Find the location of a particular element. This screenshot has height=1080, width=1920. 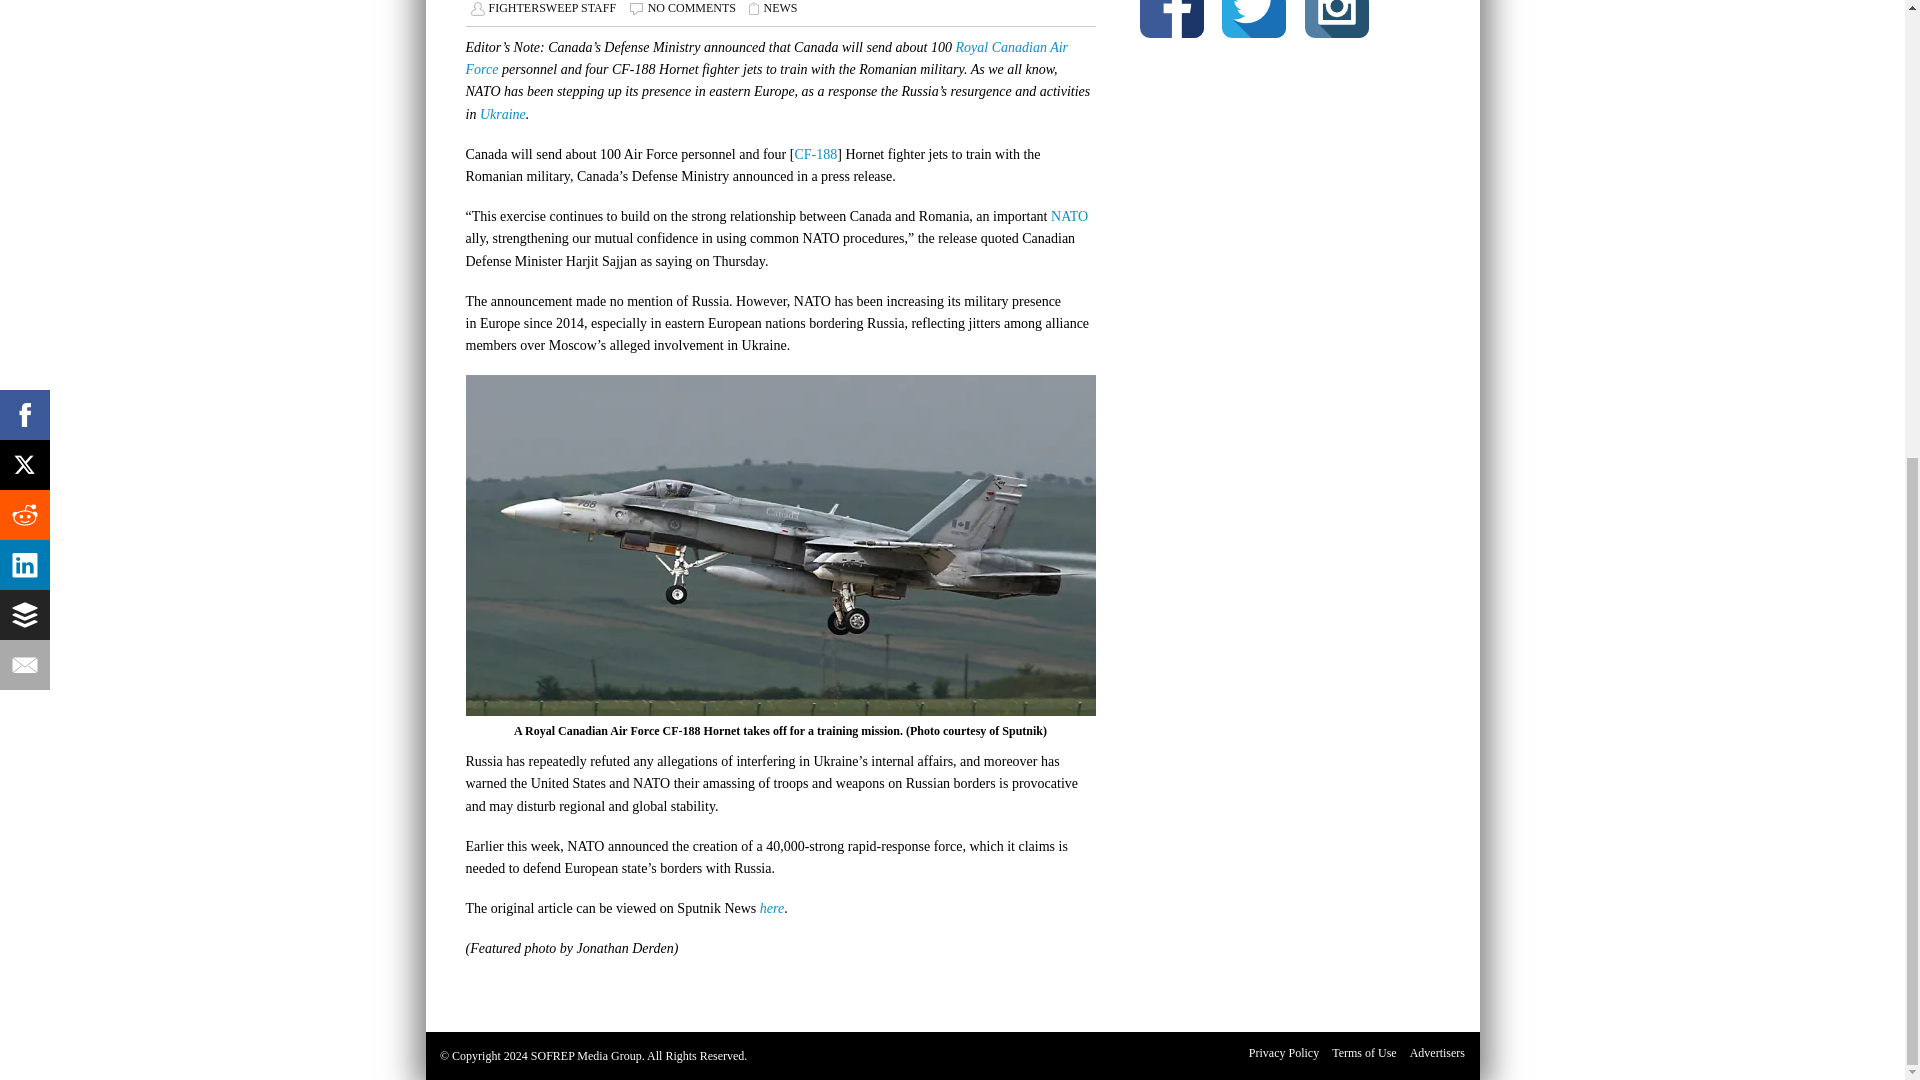

Terms of Use is located at coordinates (1364, 1052).